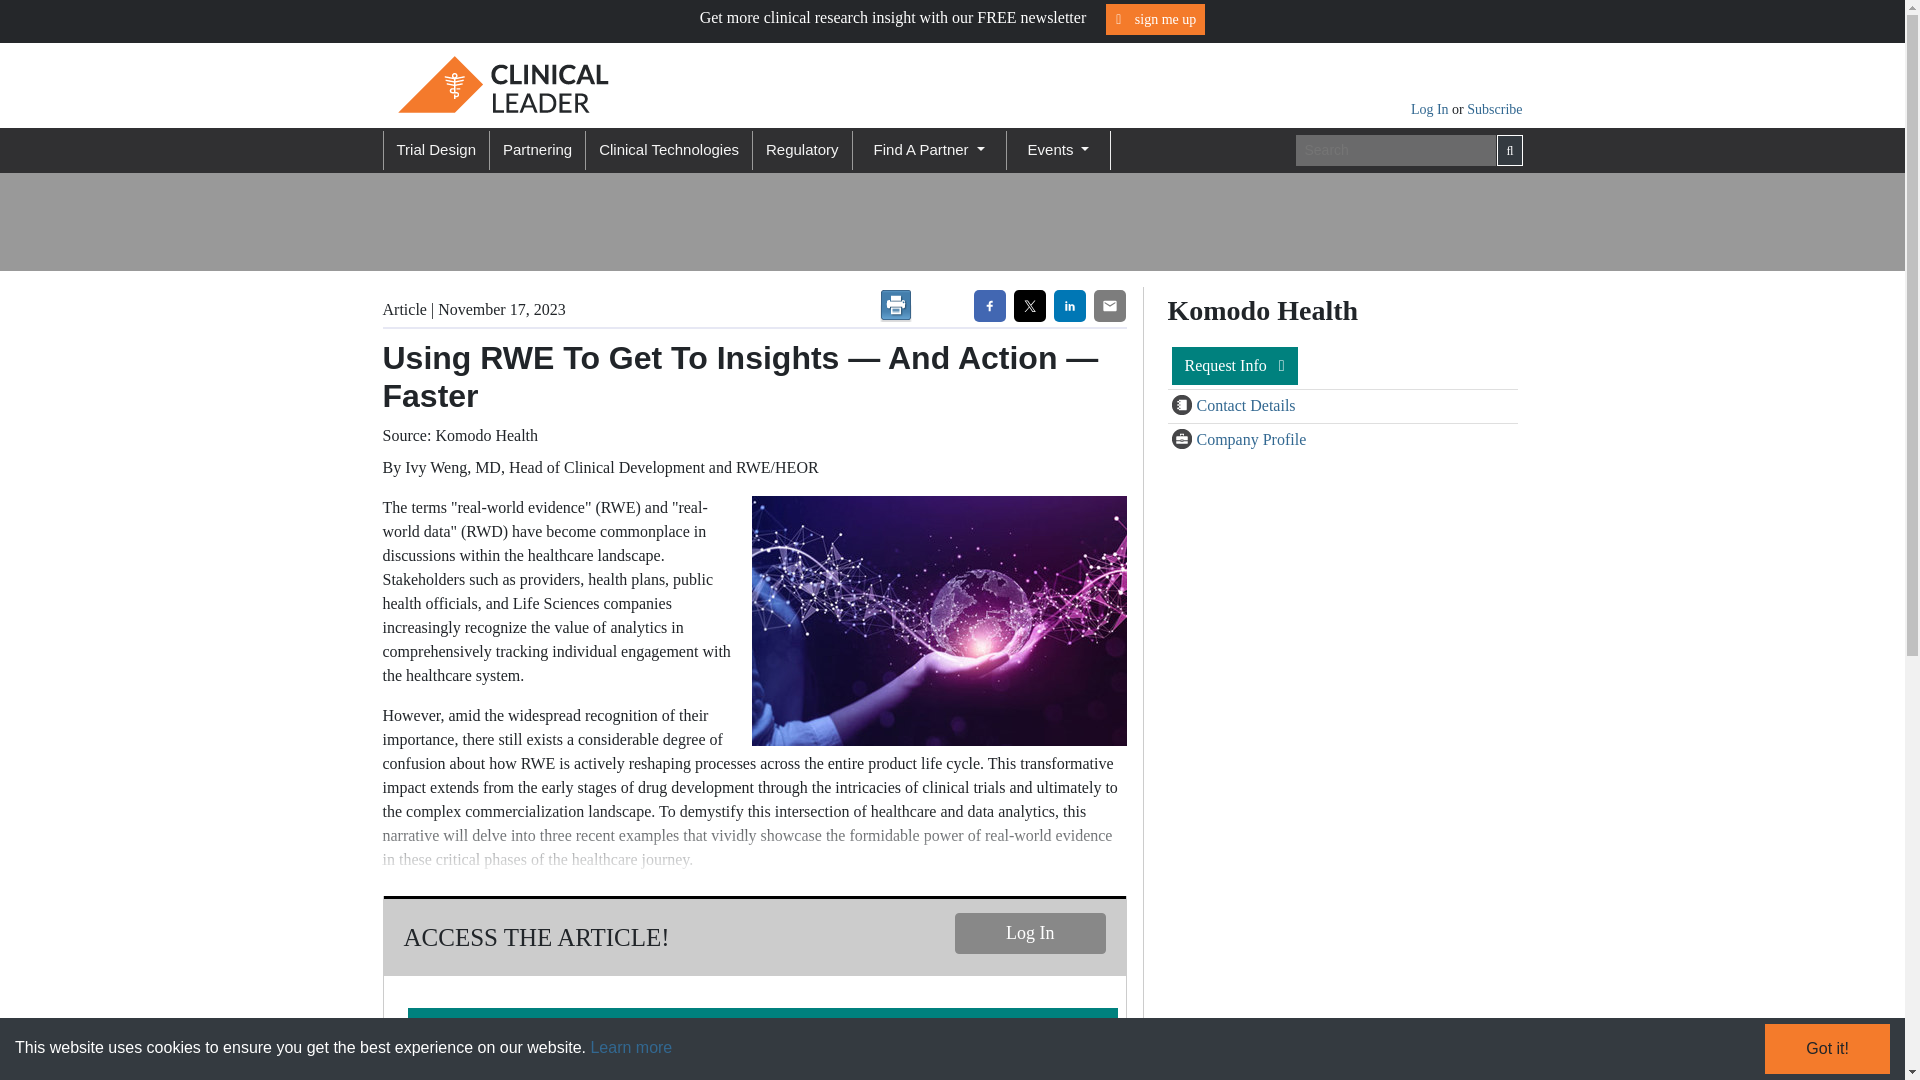 Image resolution: width=1920 pixels, height=1080 pixels. I want to click on Subscribe to access the full article FREE!, so click(762, 1028).